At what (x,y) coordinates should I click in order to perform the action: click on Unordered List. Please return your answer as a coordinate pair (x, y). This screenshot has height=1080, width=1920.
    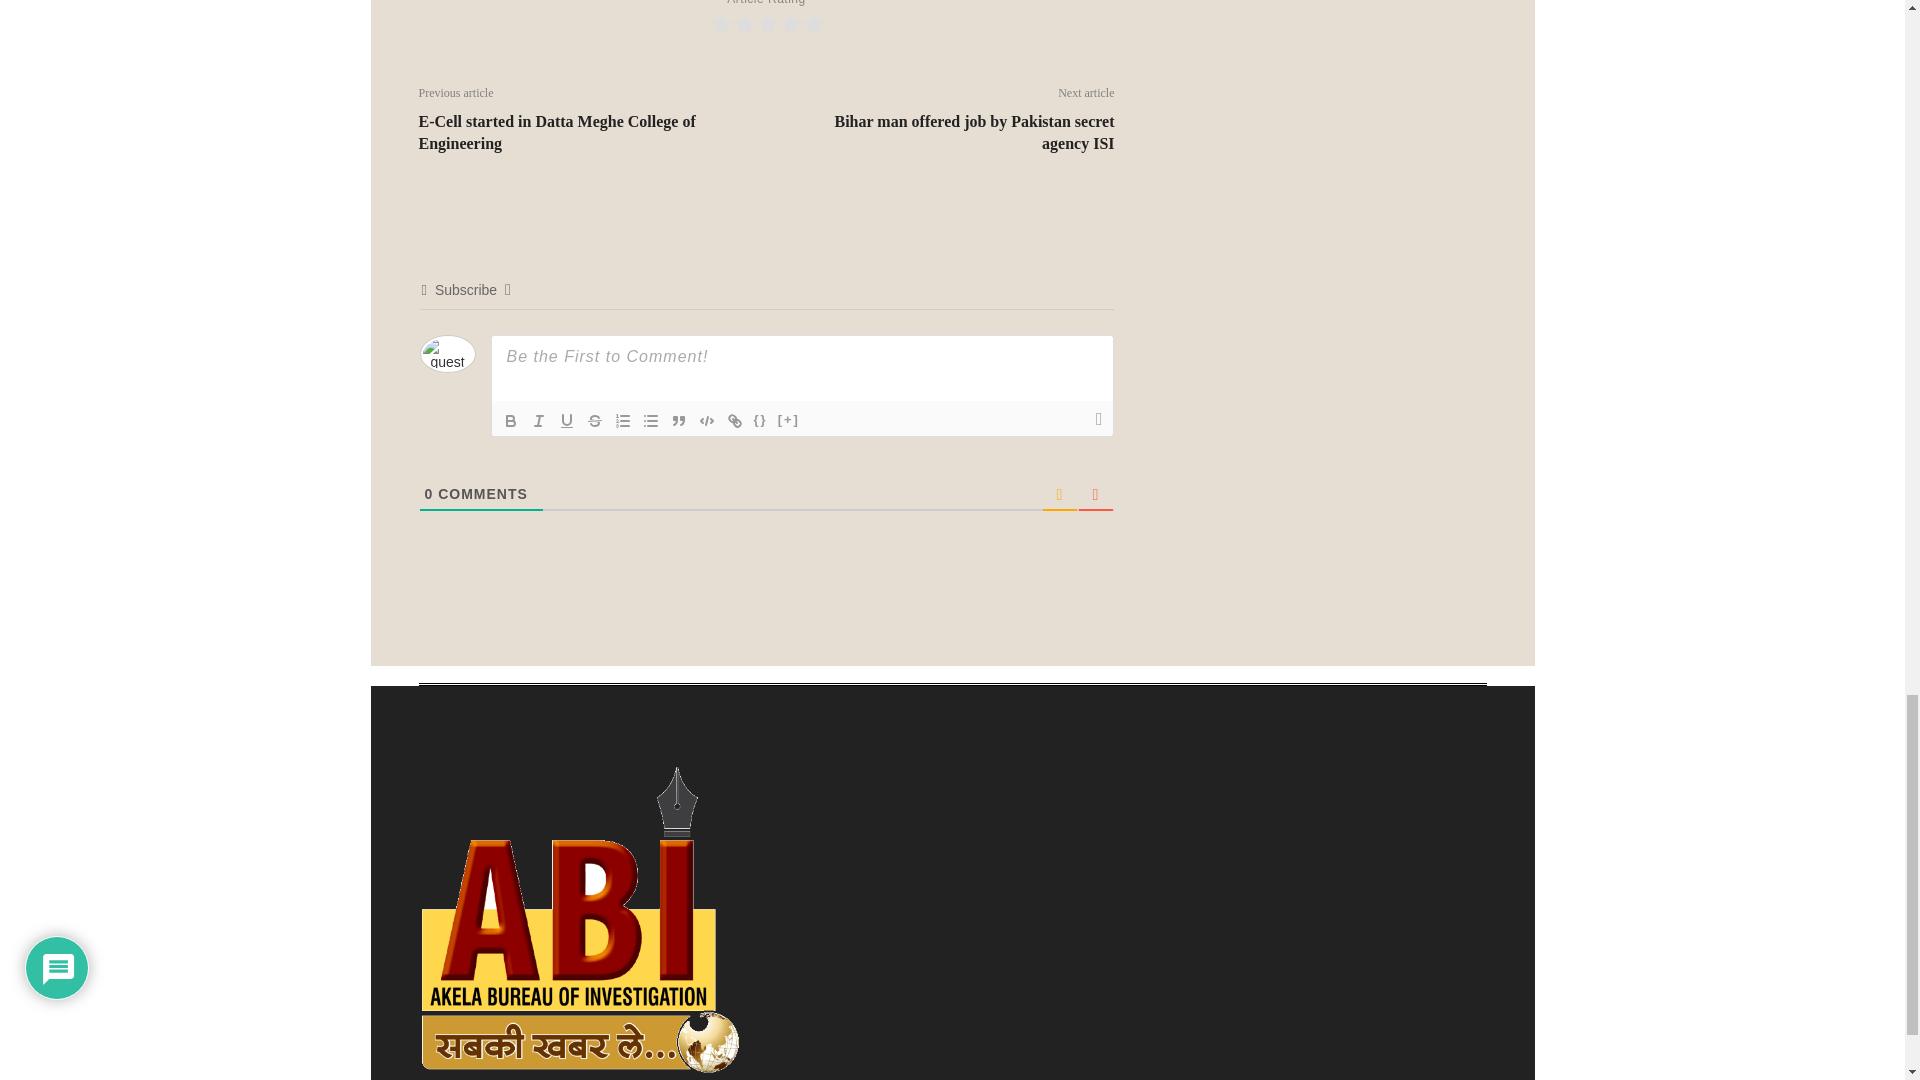
    Looking at the image, I should click on (650, 421).